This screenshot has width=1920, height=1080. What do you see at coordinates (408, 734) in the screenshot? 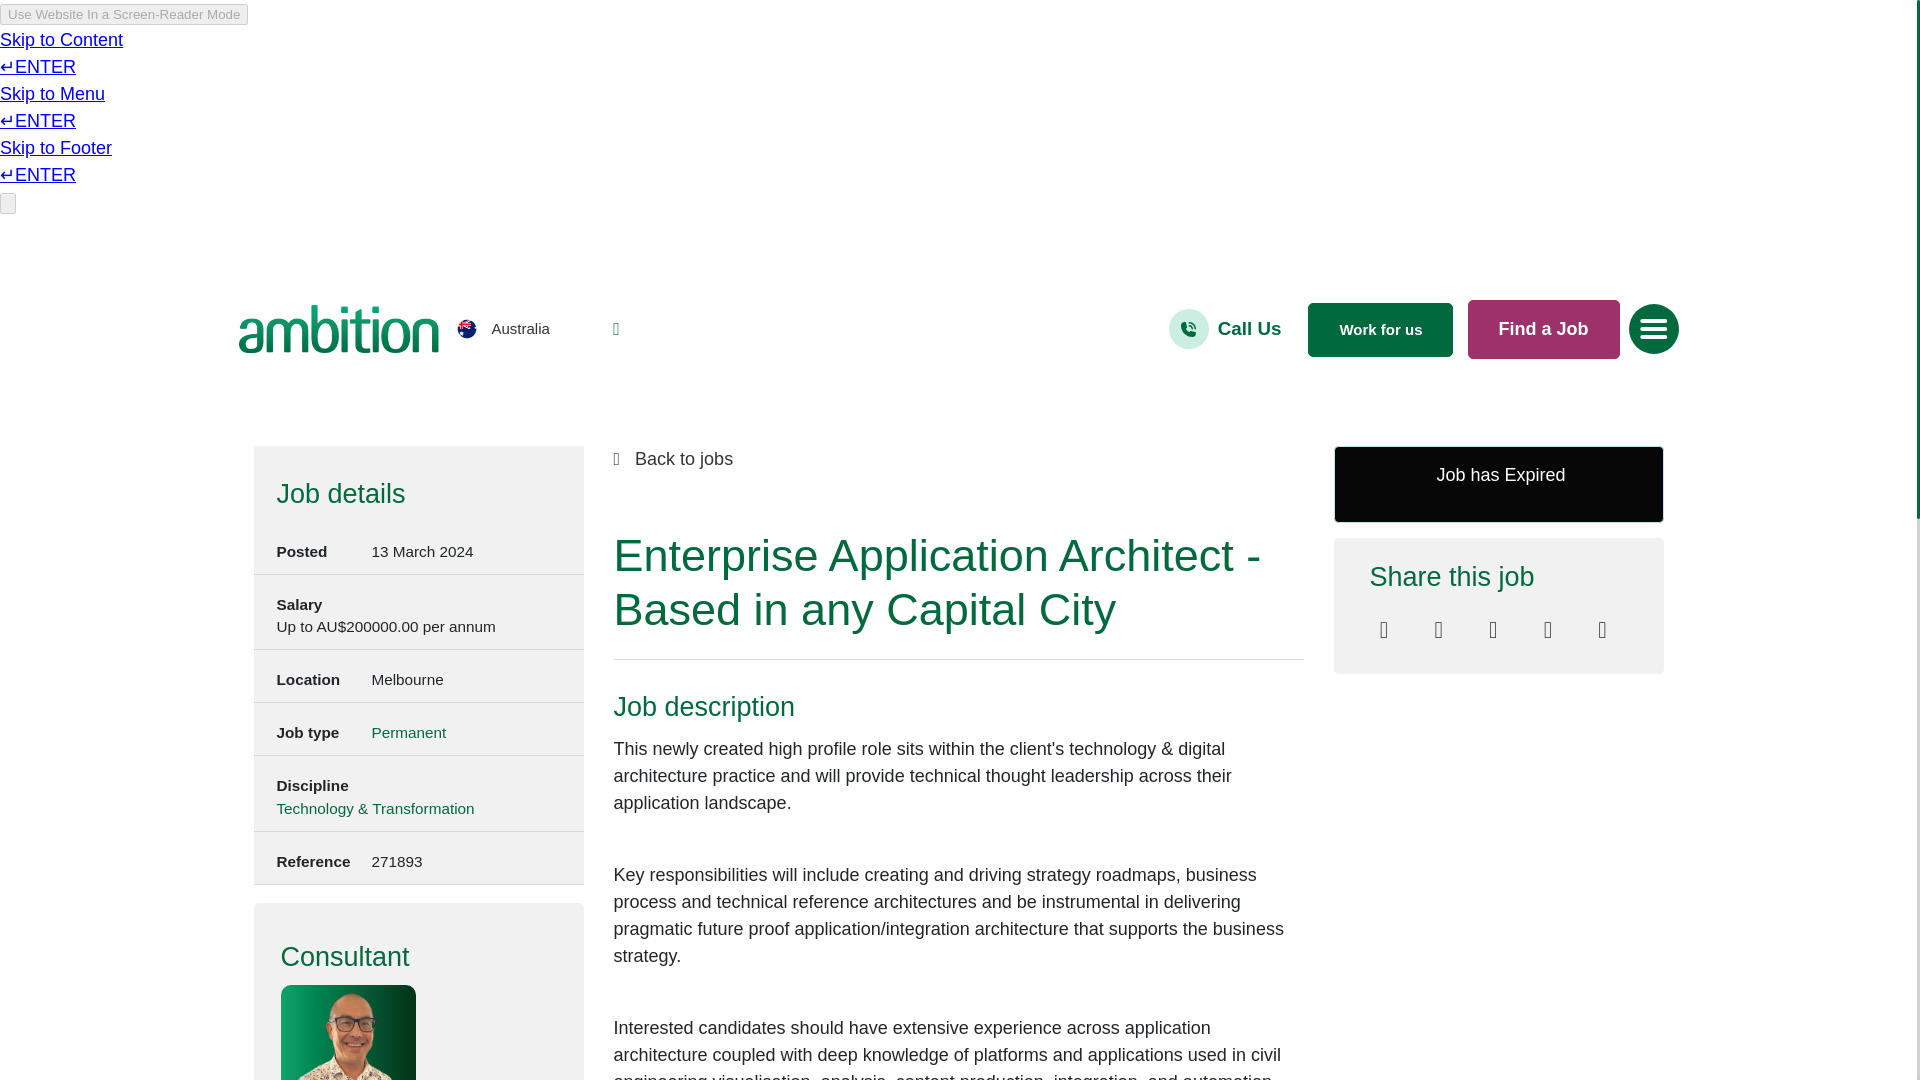
I see `Permanent` at bounding box center [408, 734].